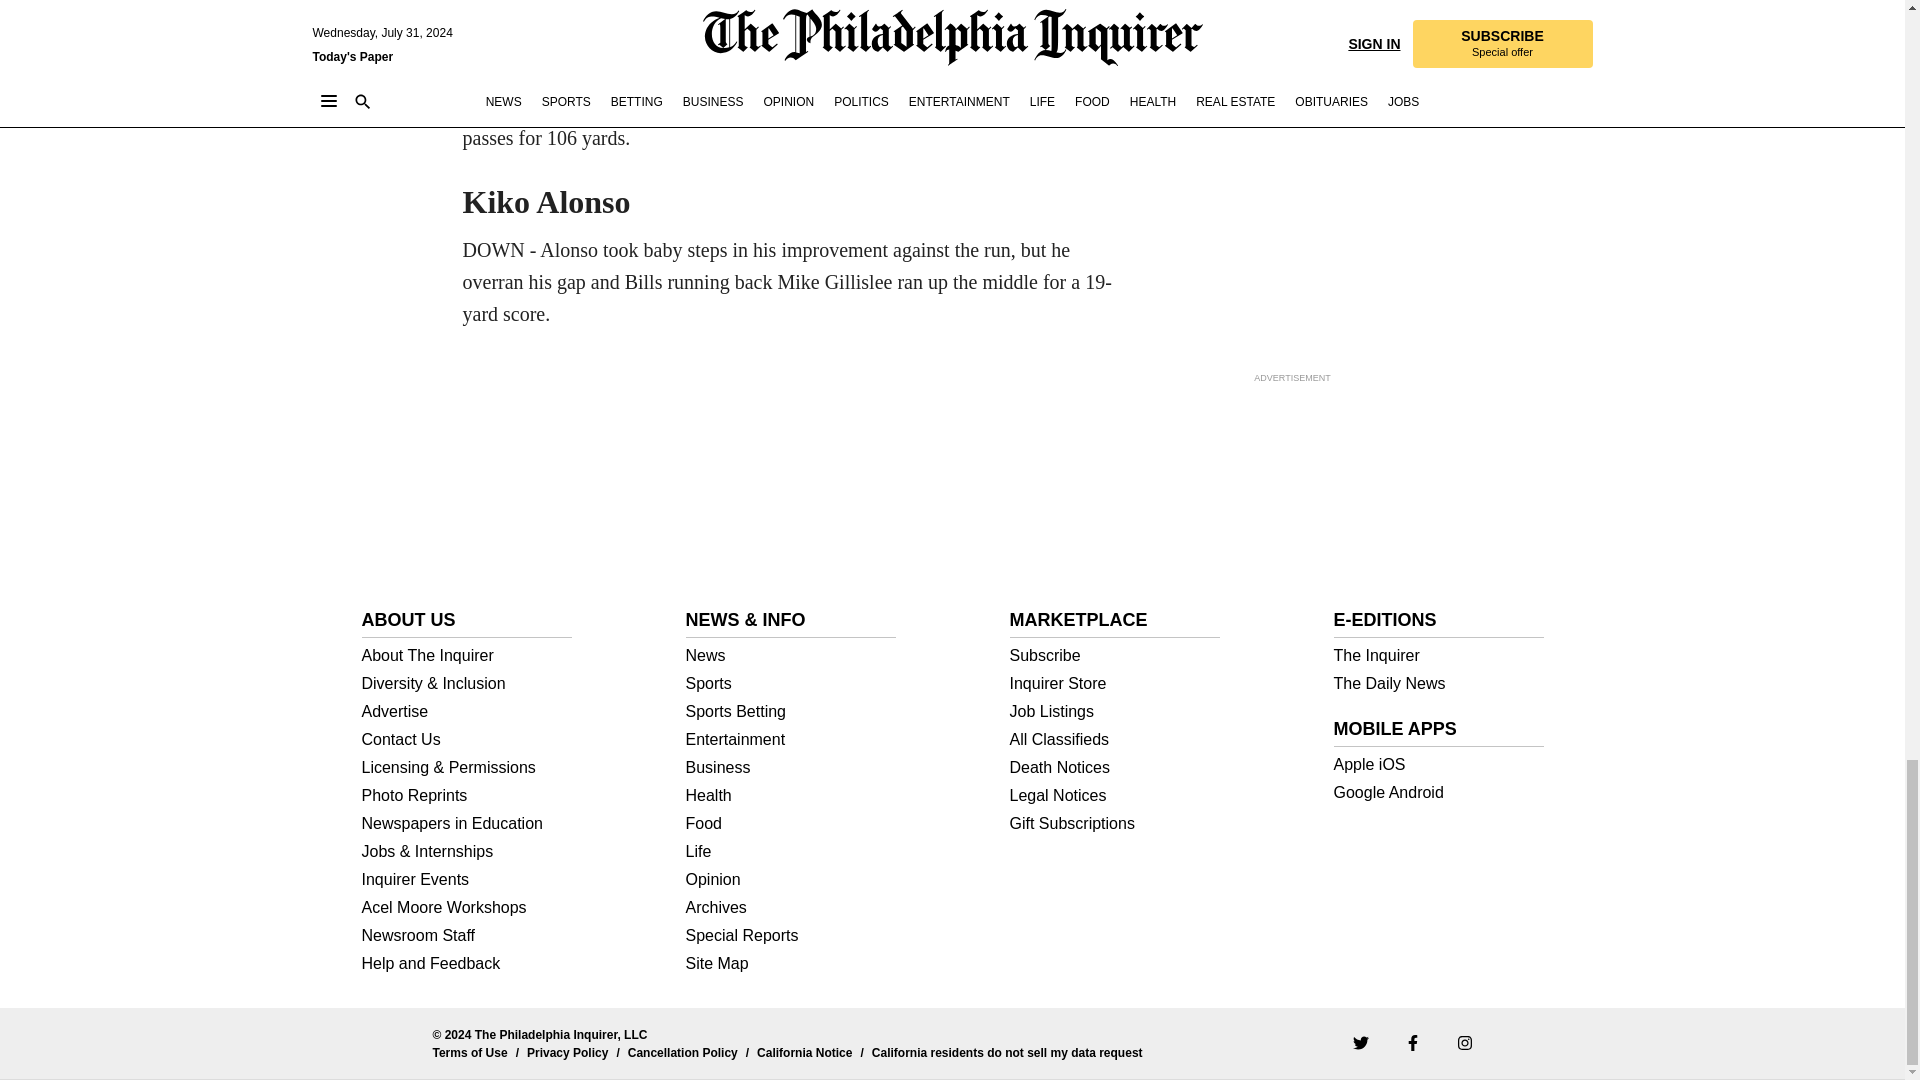 The image size is (1920, 1080). I want to click on Photo Reprints, so click(467, 796).